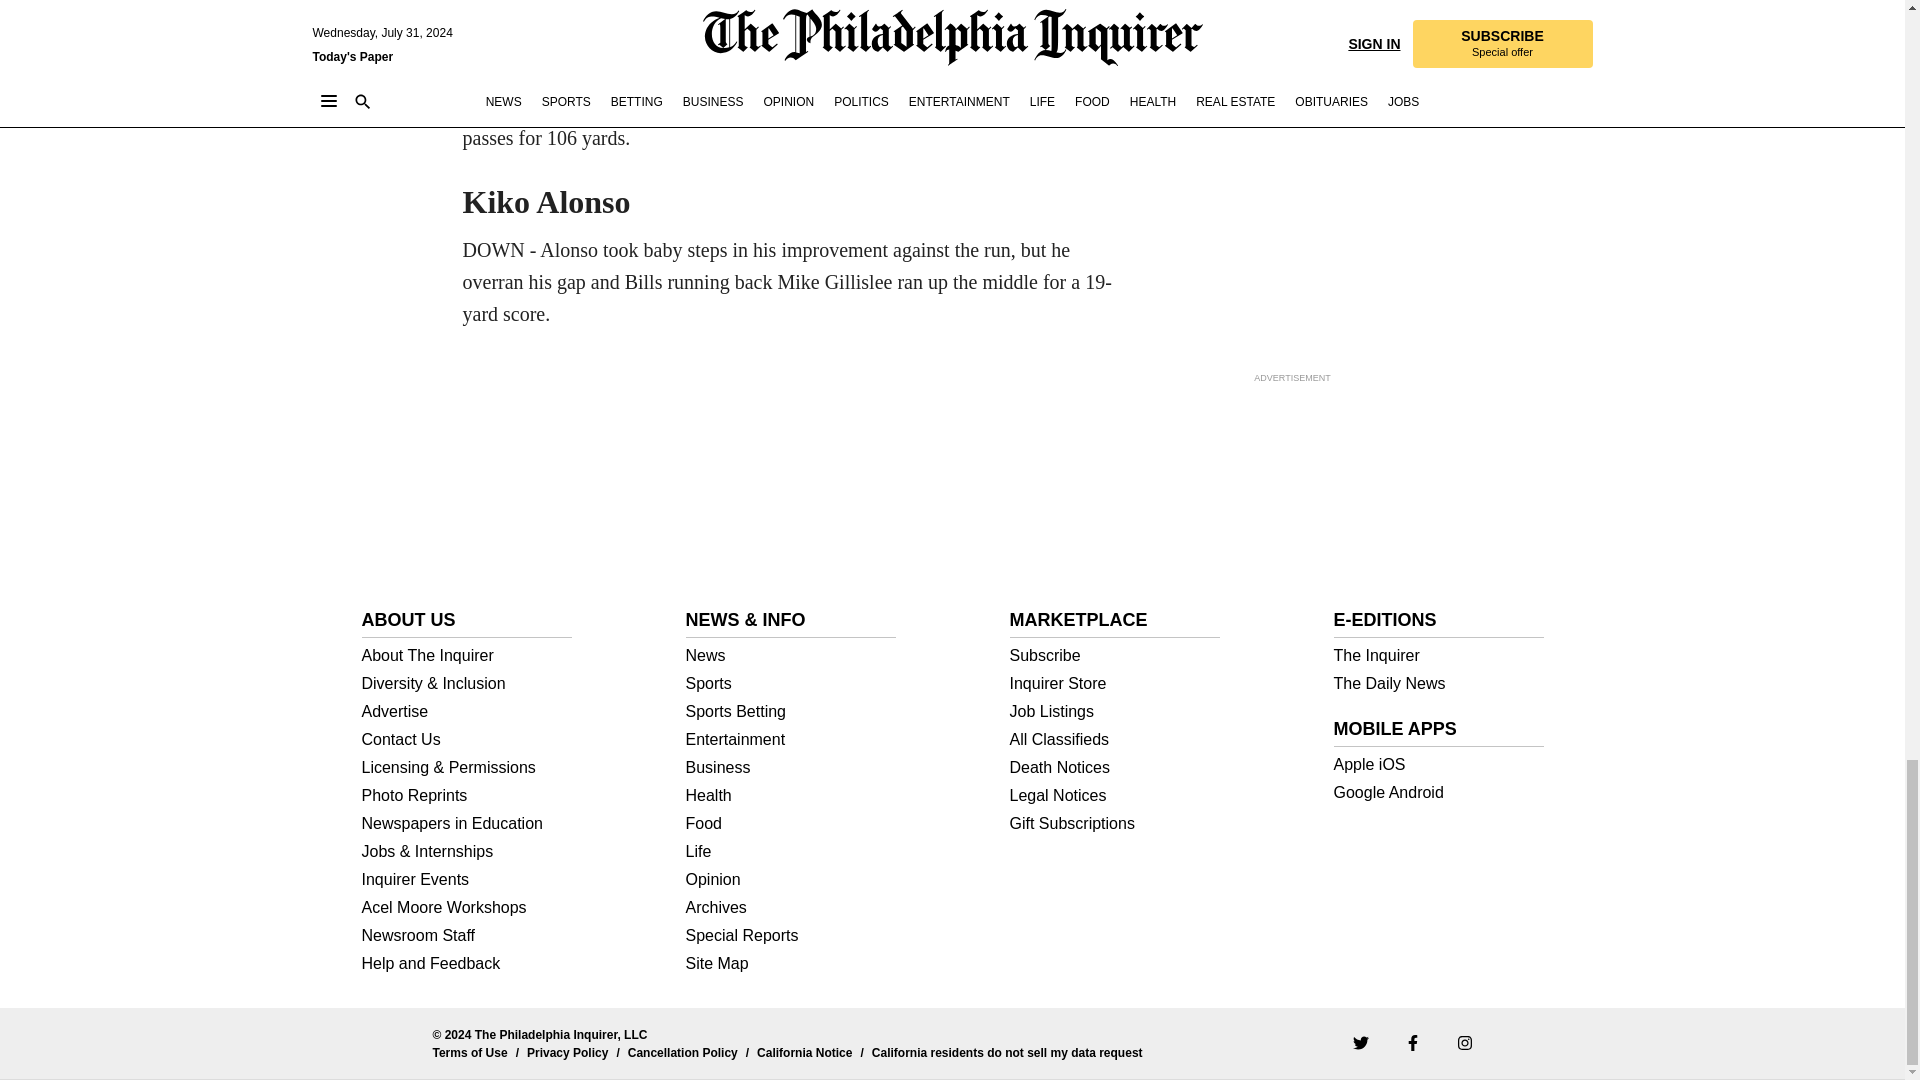 The image size is (1920, 1080). I want to click on Photo Reprints, so click(467, 796).